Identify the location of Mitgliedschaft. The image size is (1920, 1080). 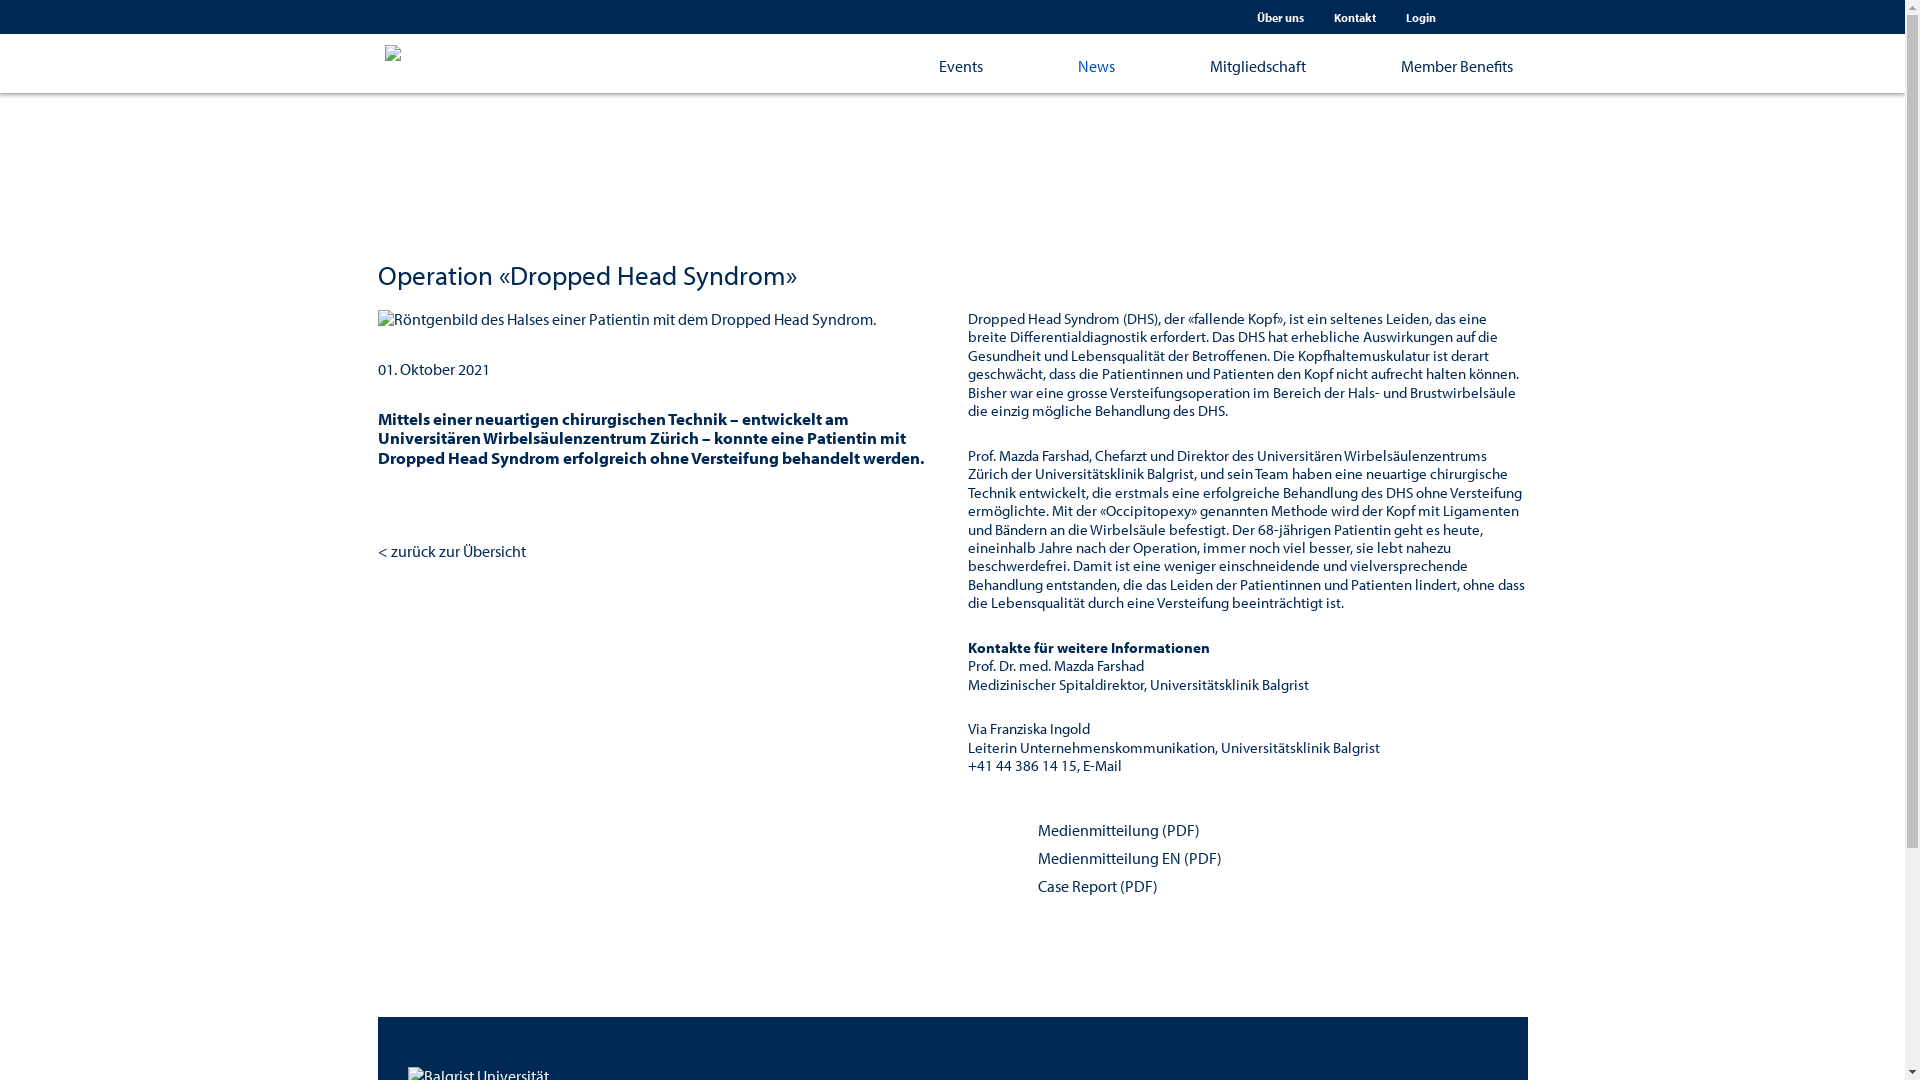
(1270, 76).